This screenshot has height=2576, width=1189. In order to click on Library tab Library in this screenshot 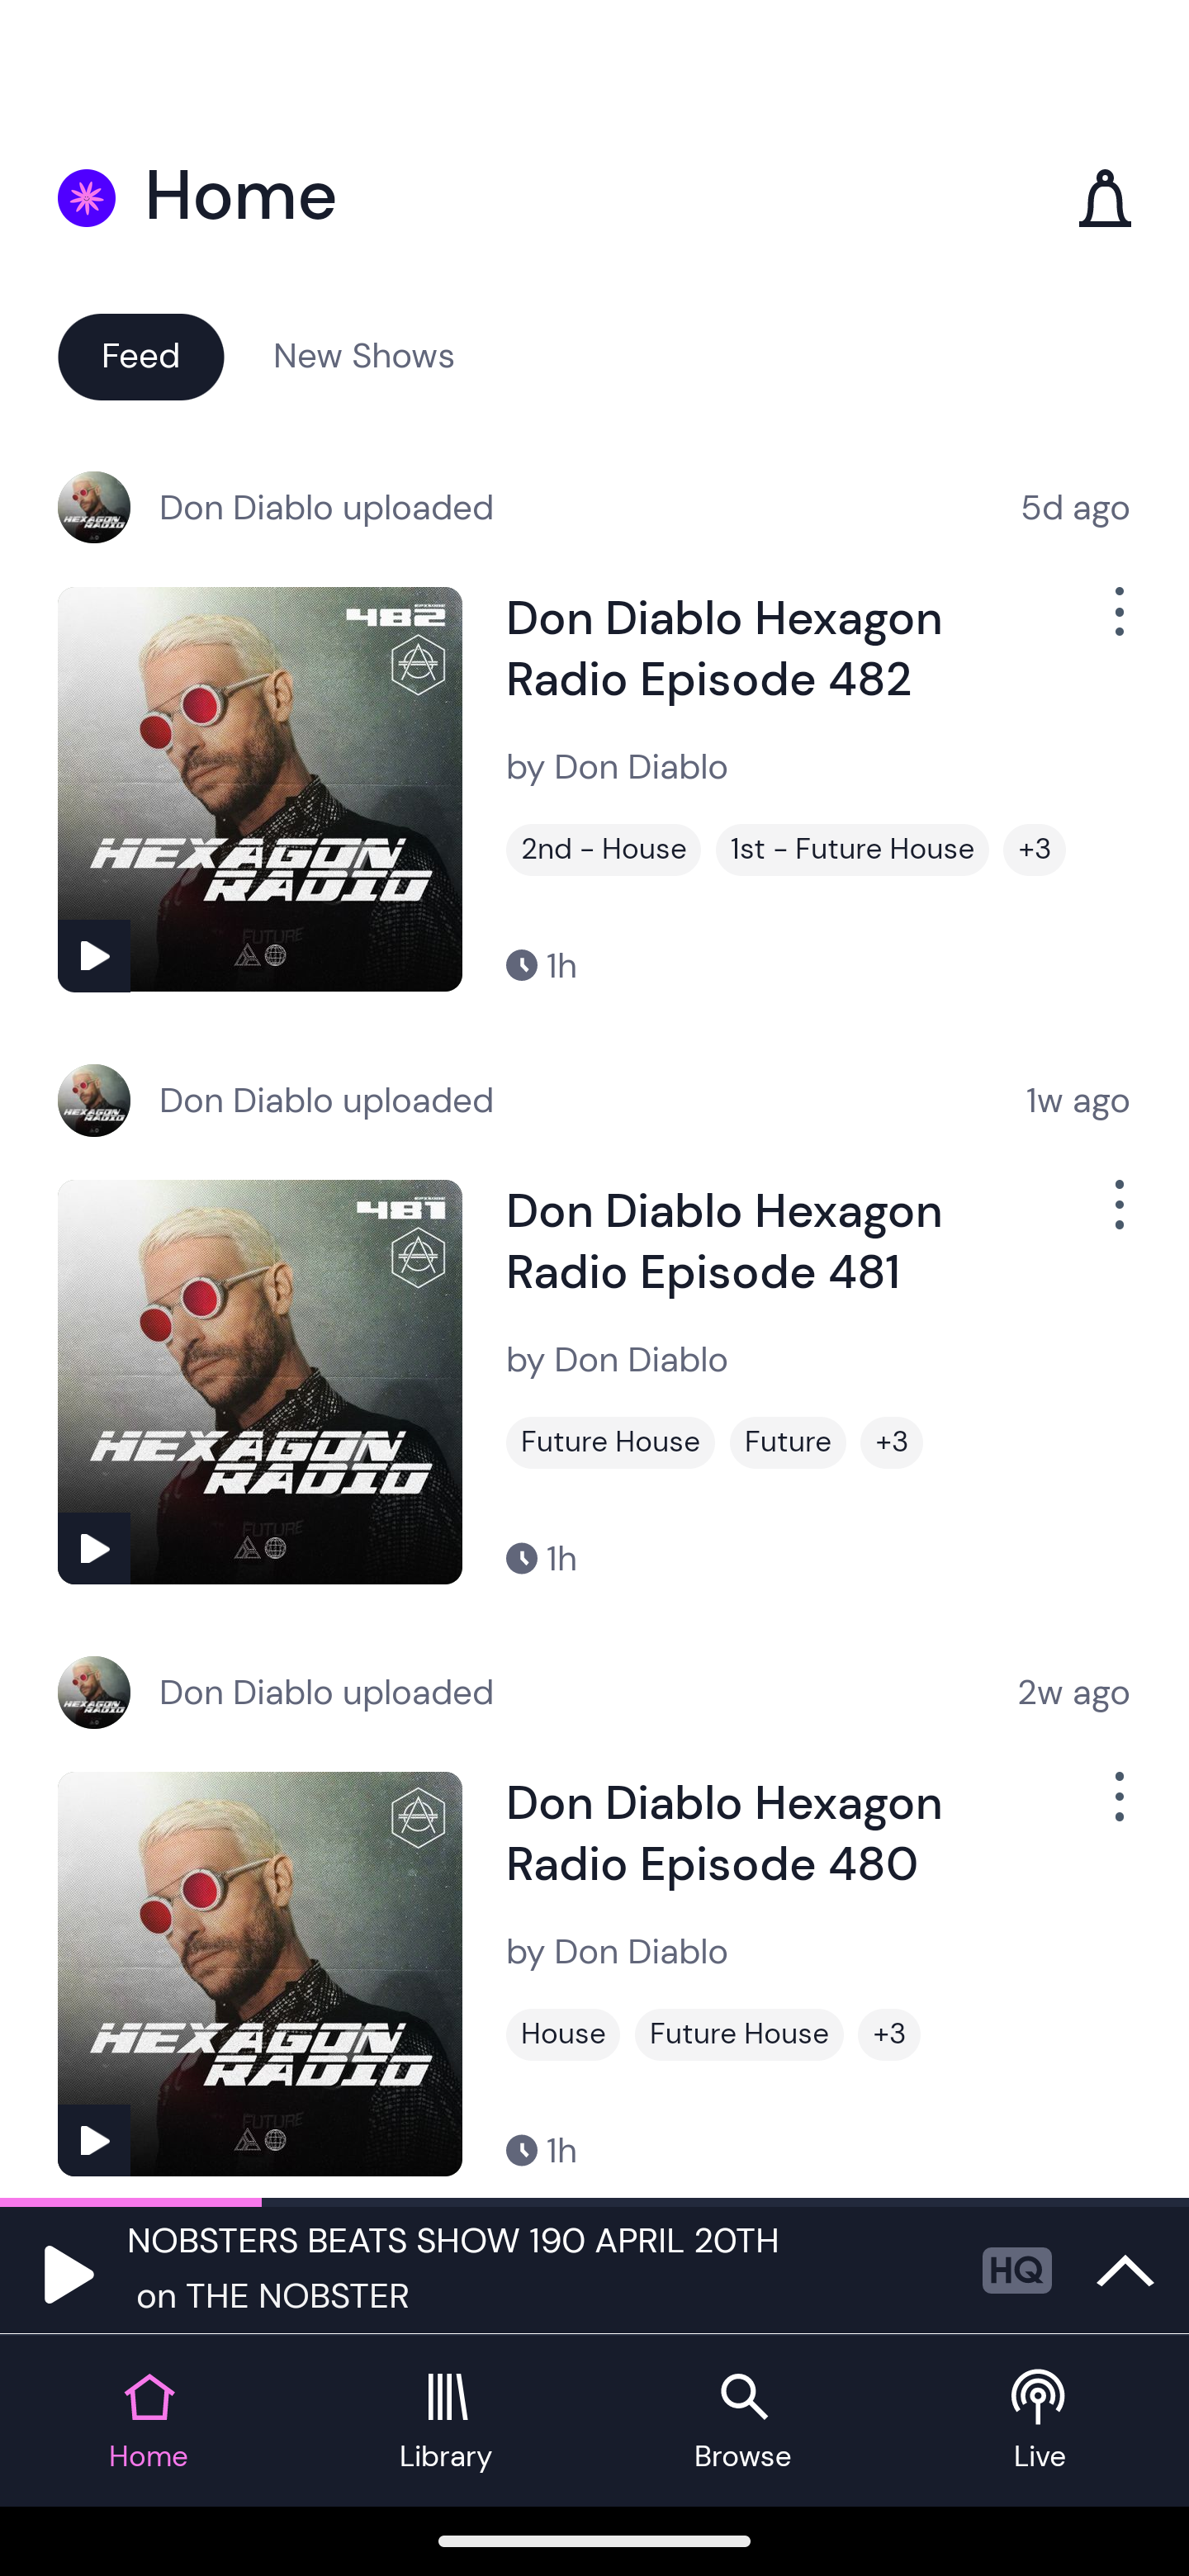, I will do `click(446, 2421)`.